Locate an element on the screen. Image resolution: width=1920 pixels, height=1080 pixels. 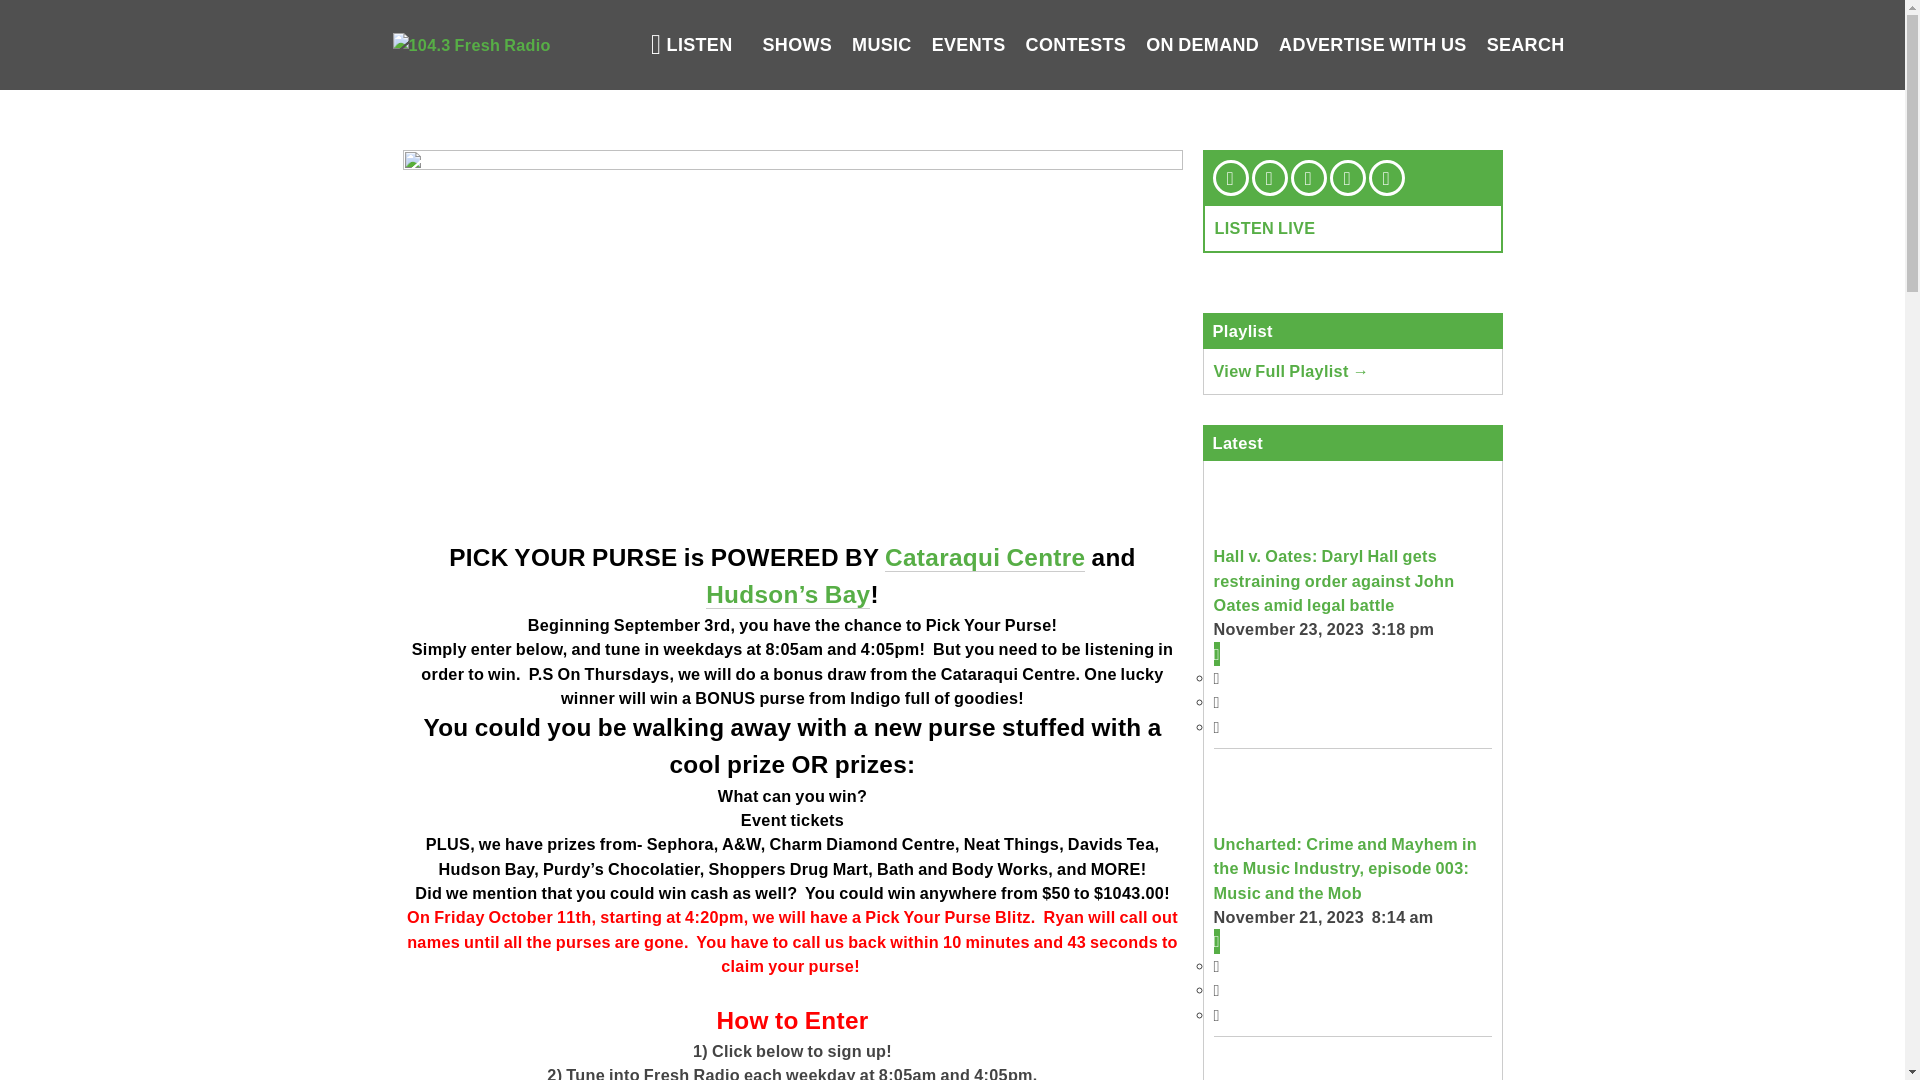
Cataraqui Centre is located at coordinates (985, 558).